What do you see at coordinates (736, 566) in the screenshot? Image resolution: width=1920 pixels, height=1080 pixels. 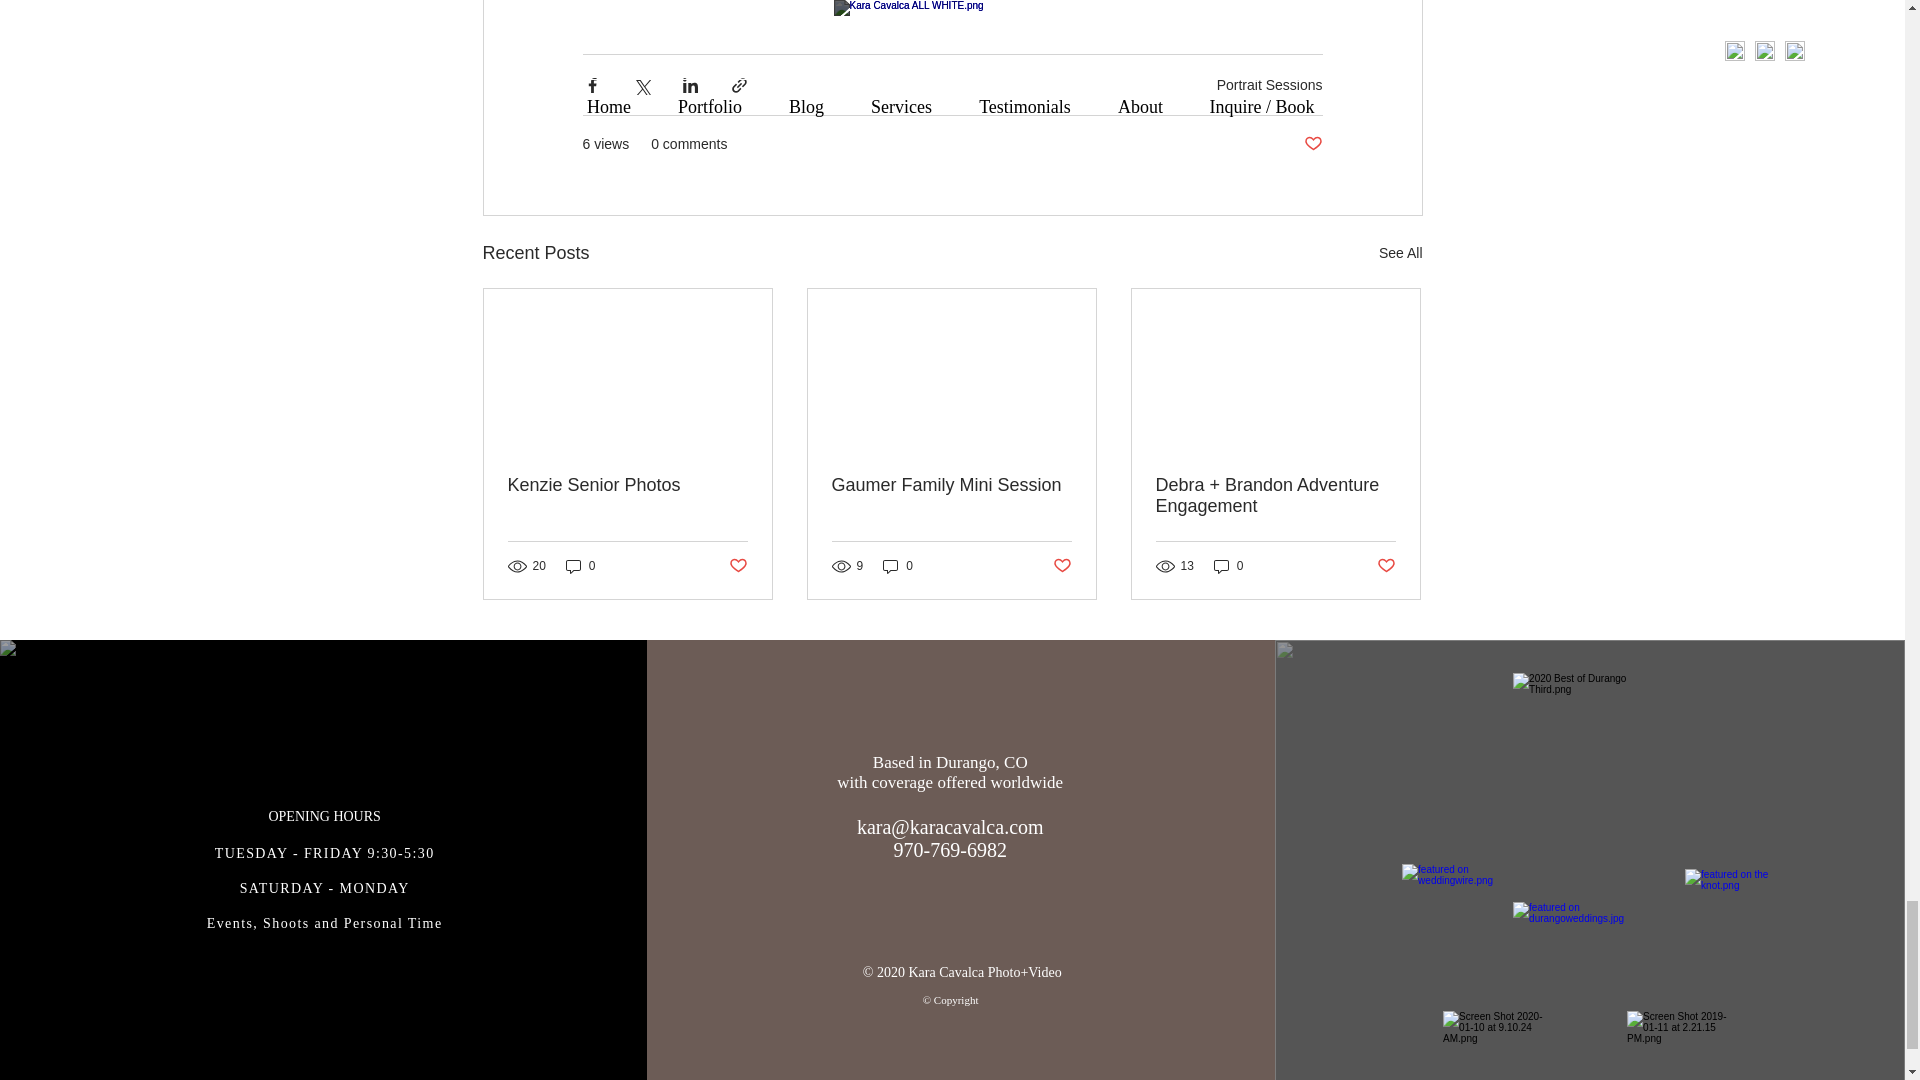 I see `Post not marked as liked` at bounding box center [736, 566].